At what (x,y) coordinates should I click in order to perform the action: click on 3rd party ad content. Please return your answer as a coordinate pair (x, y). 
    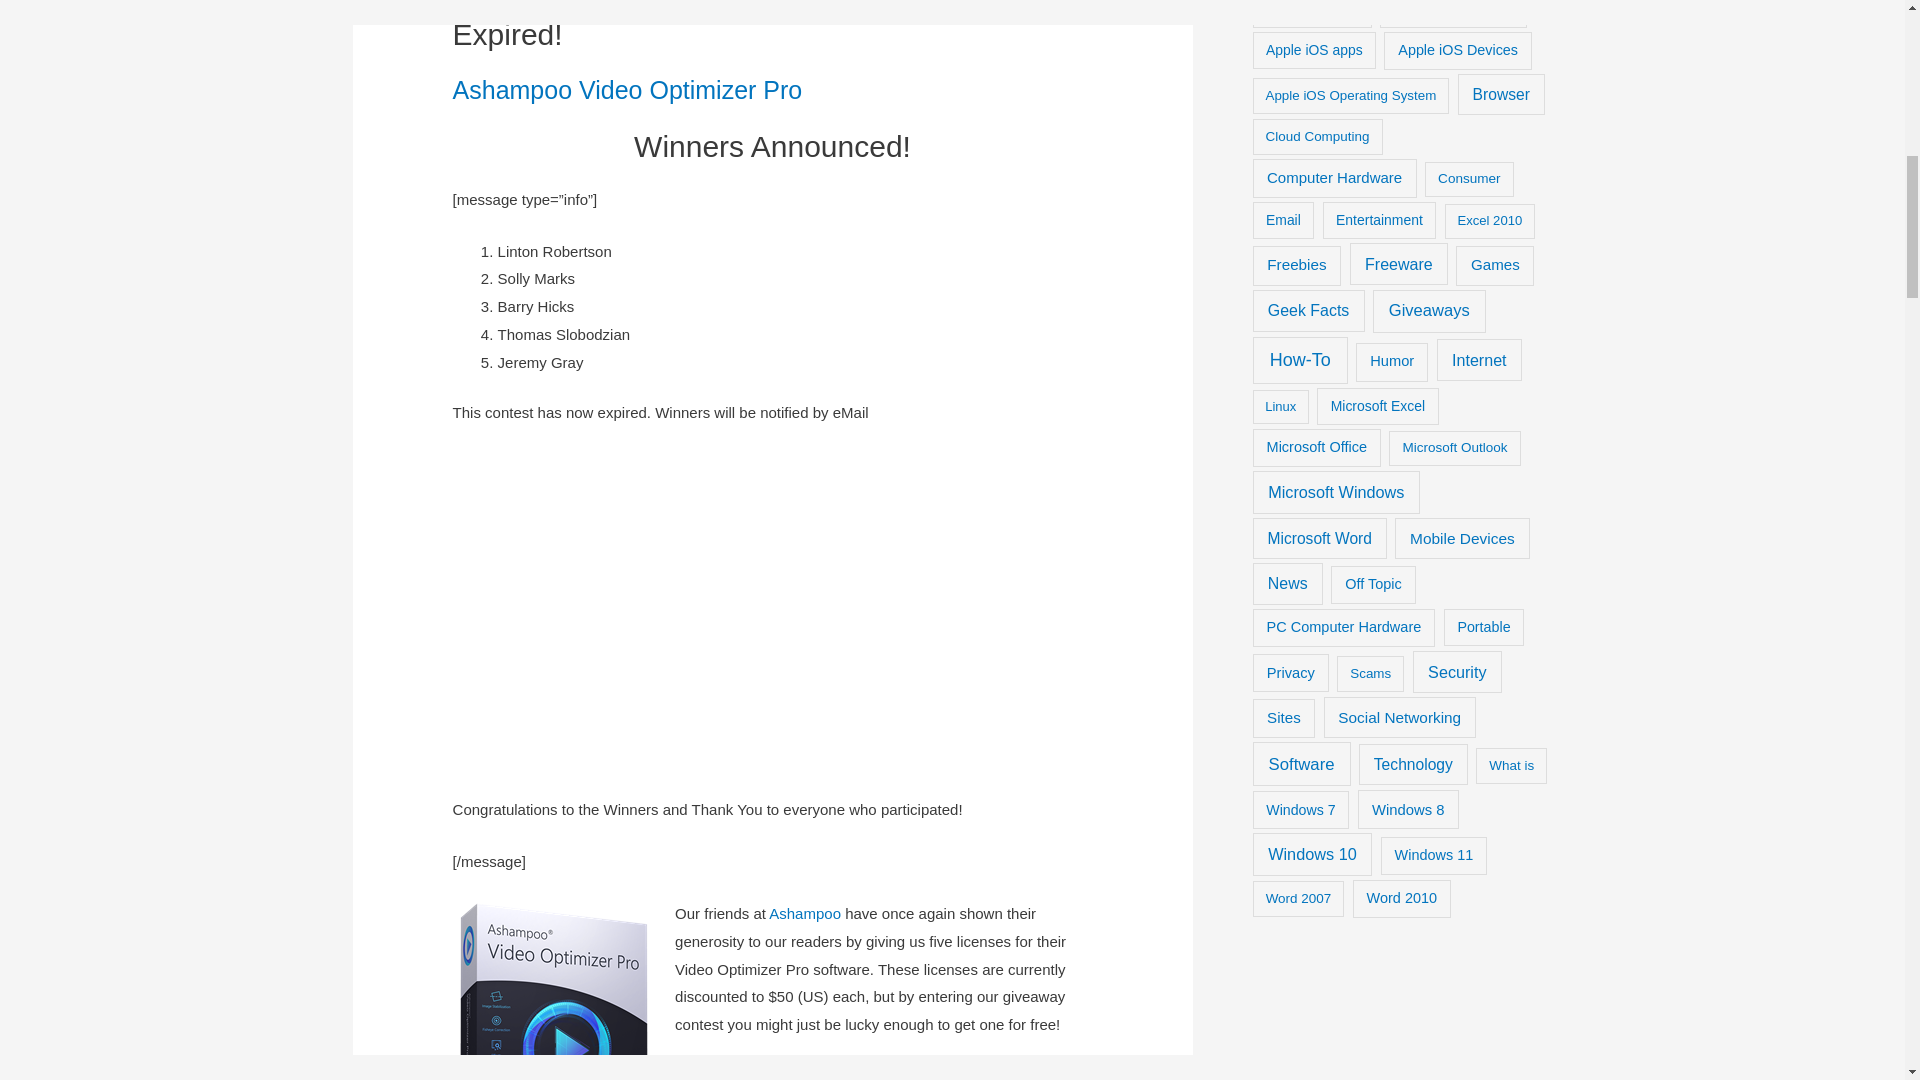
    Looking at the image, I should click on (772, 611).